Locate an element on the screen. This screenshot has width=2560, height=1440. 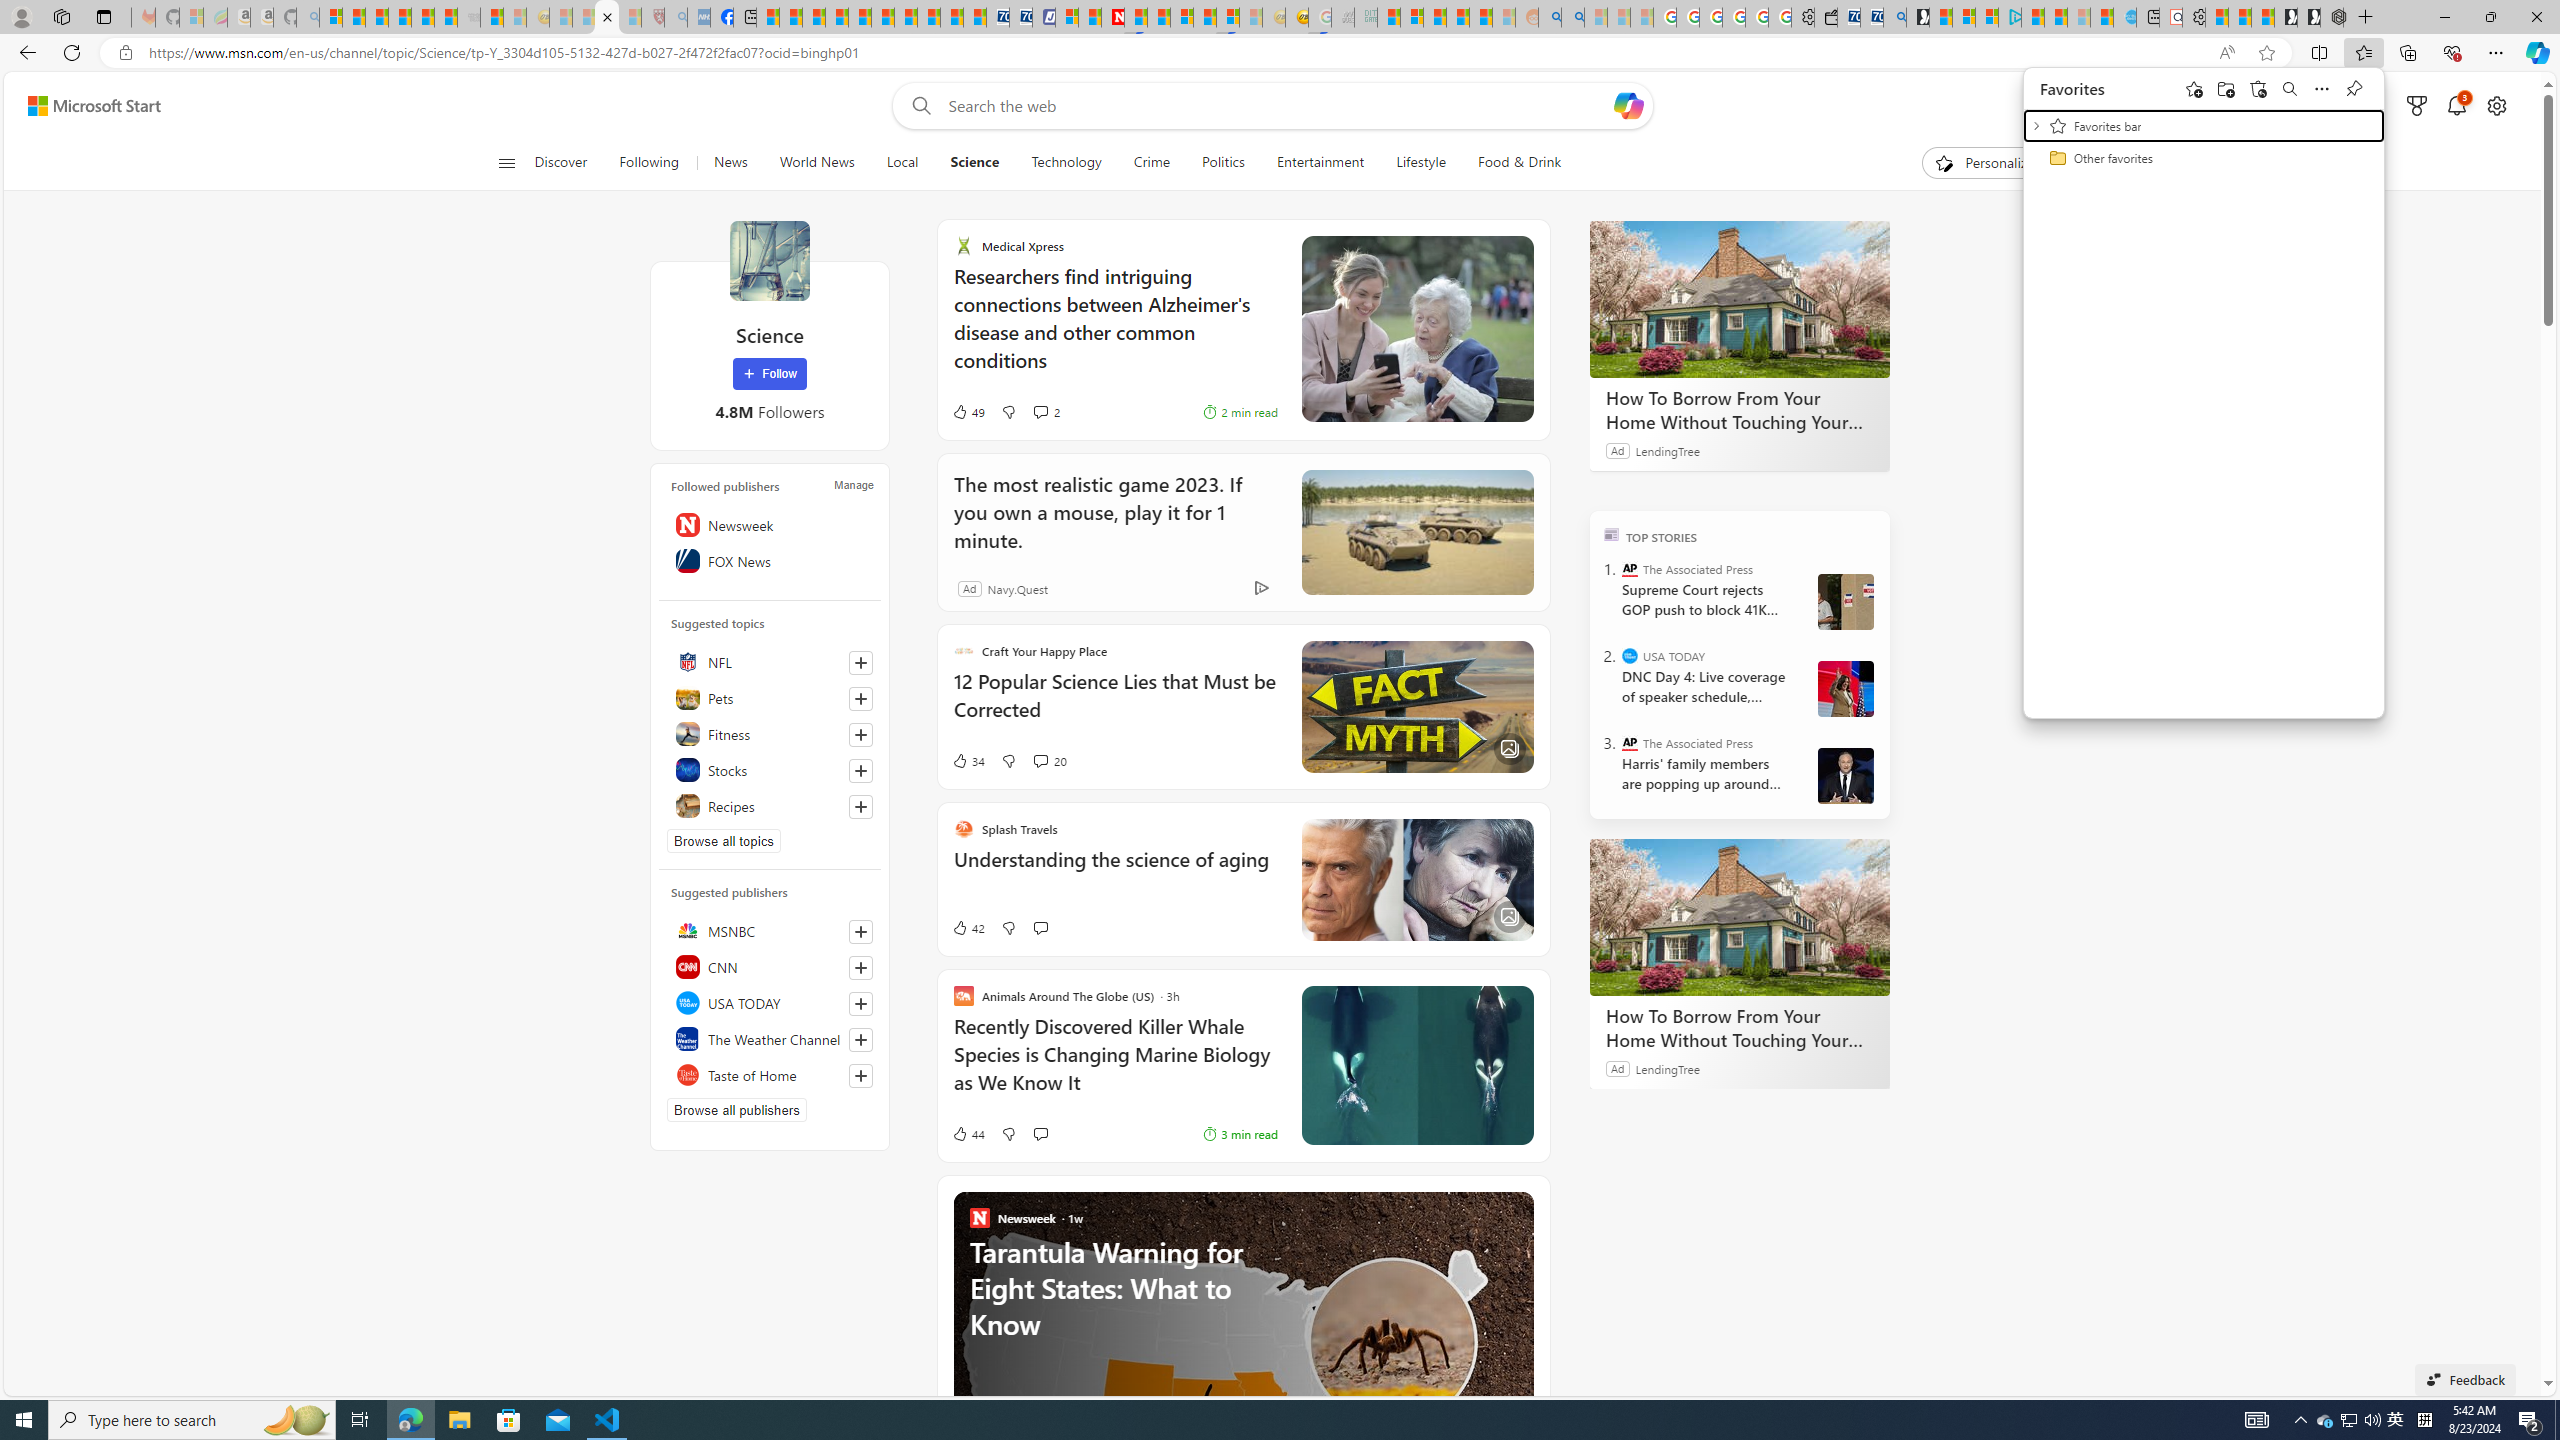
Wallet is located at coordinates (1824, 17).